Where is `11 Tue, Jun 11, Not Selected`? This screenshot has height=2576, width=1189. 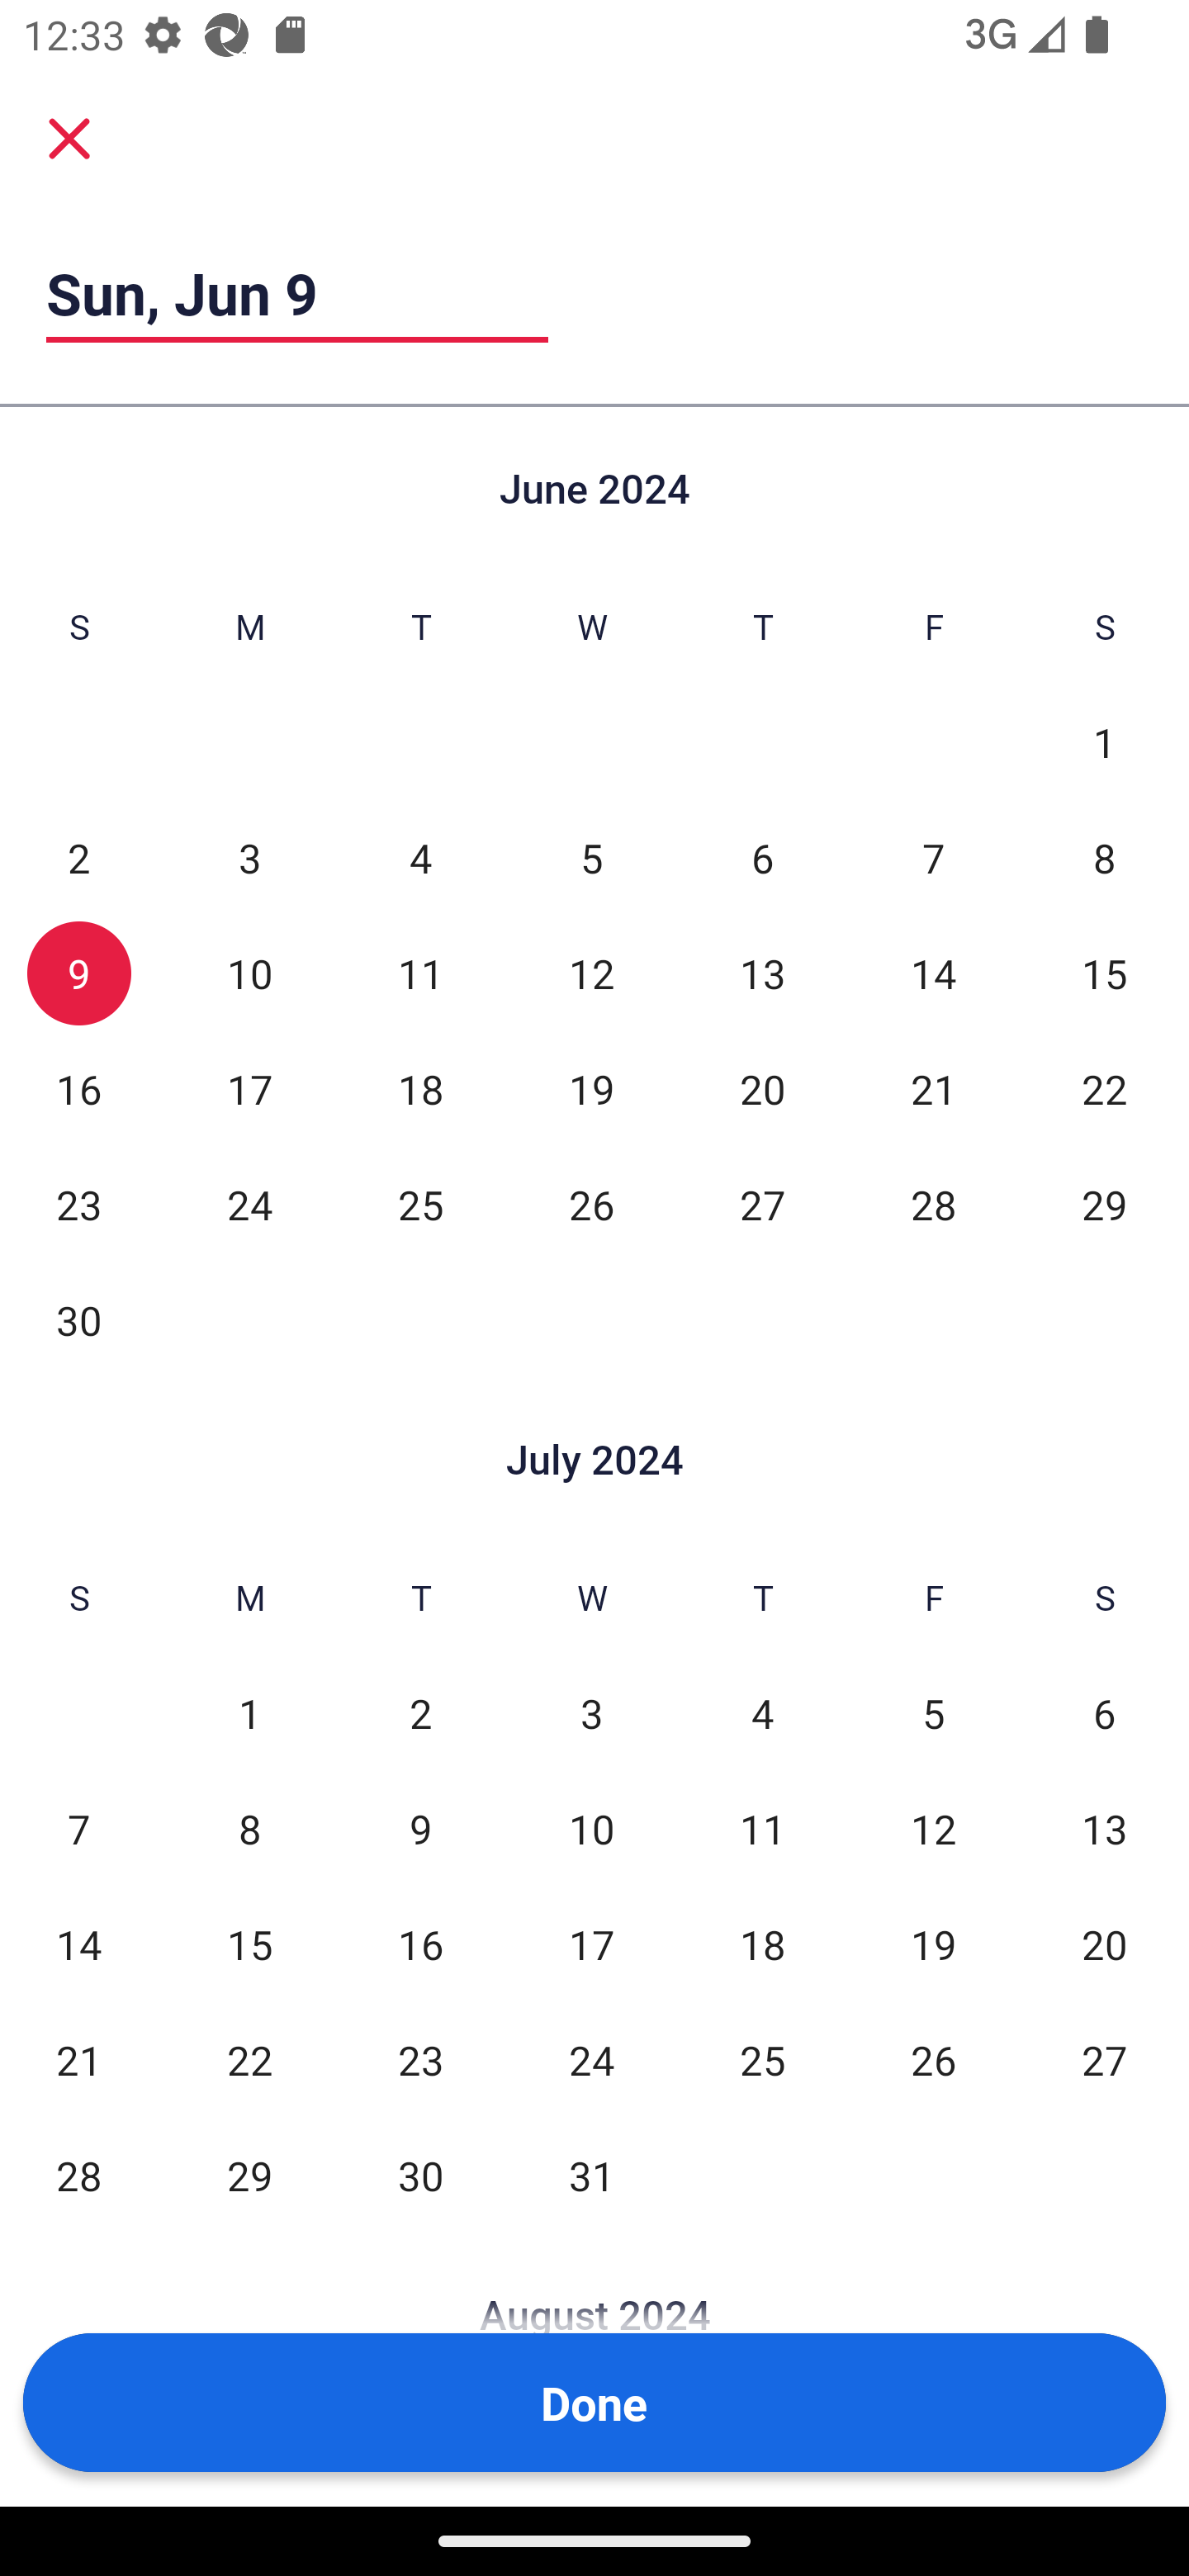
11 Tue, Jun 11, Not Selected is located at coordinates (421, 973).